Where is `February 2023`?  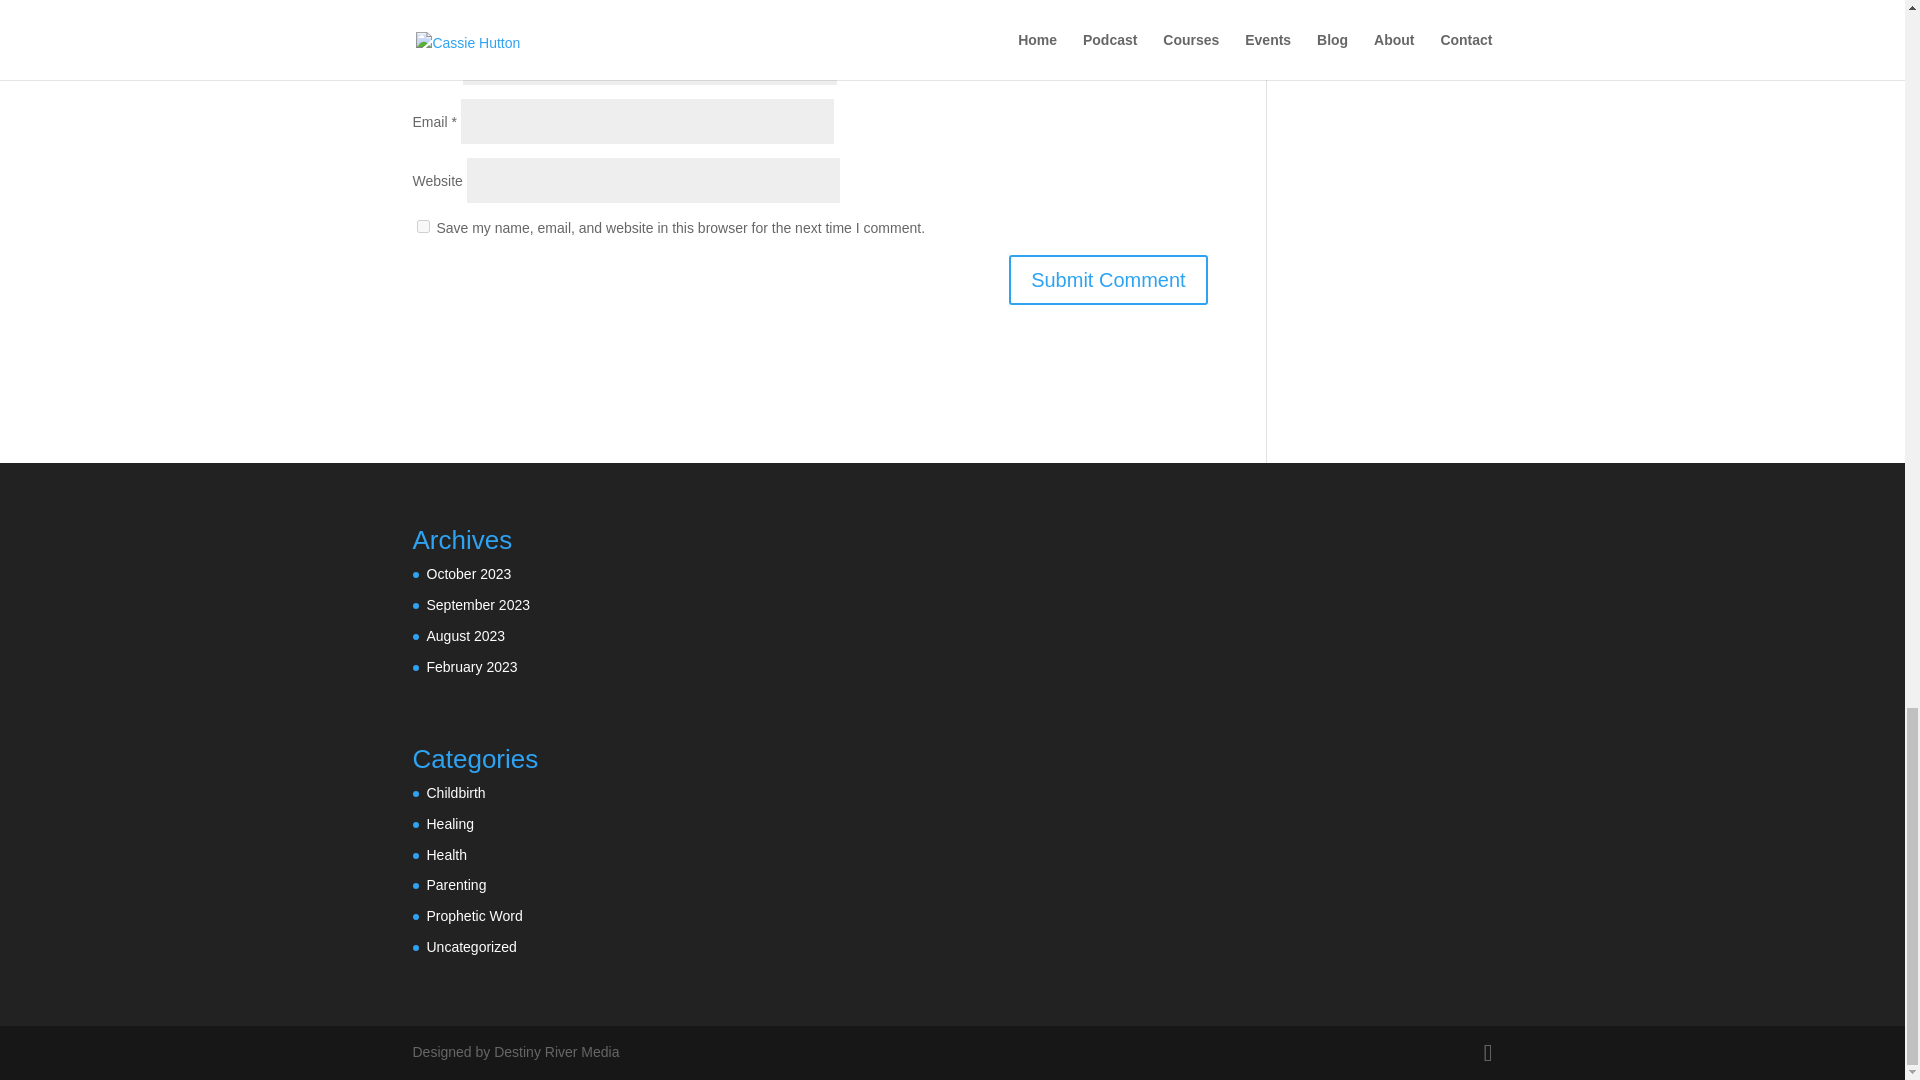
February 2023 is located at coordinates (471, 666).